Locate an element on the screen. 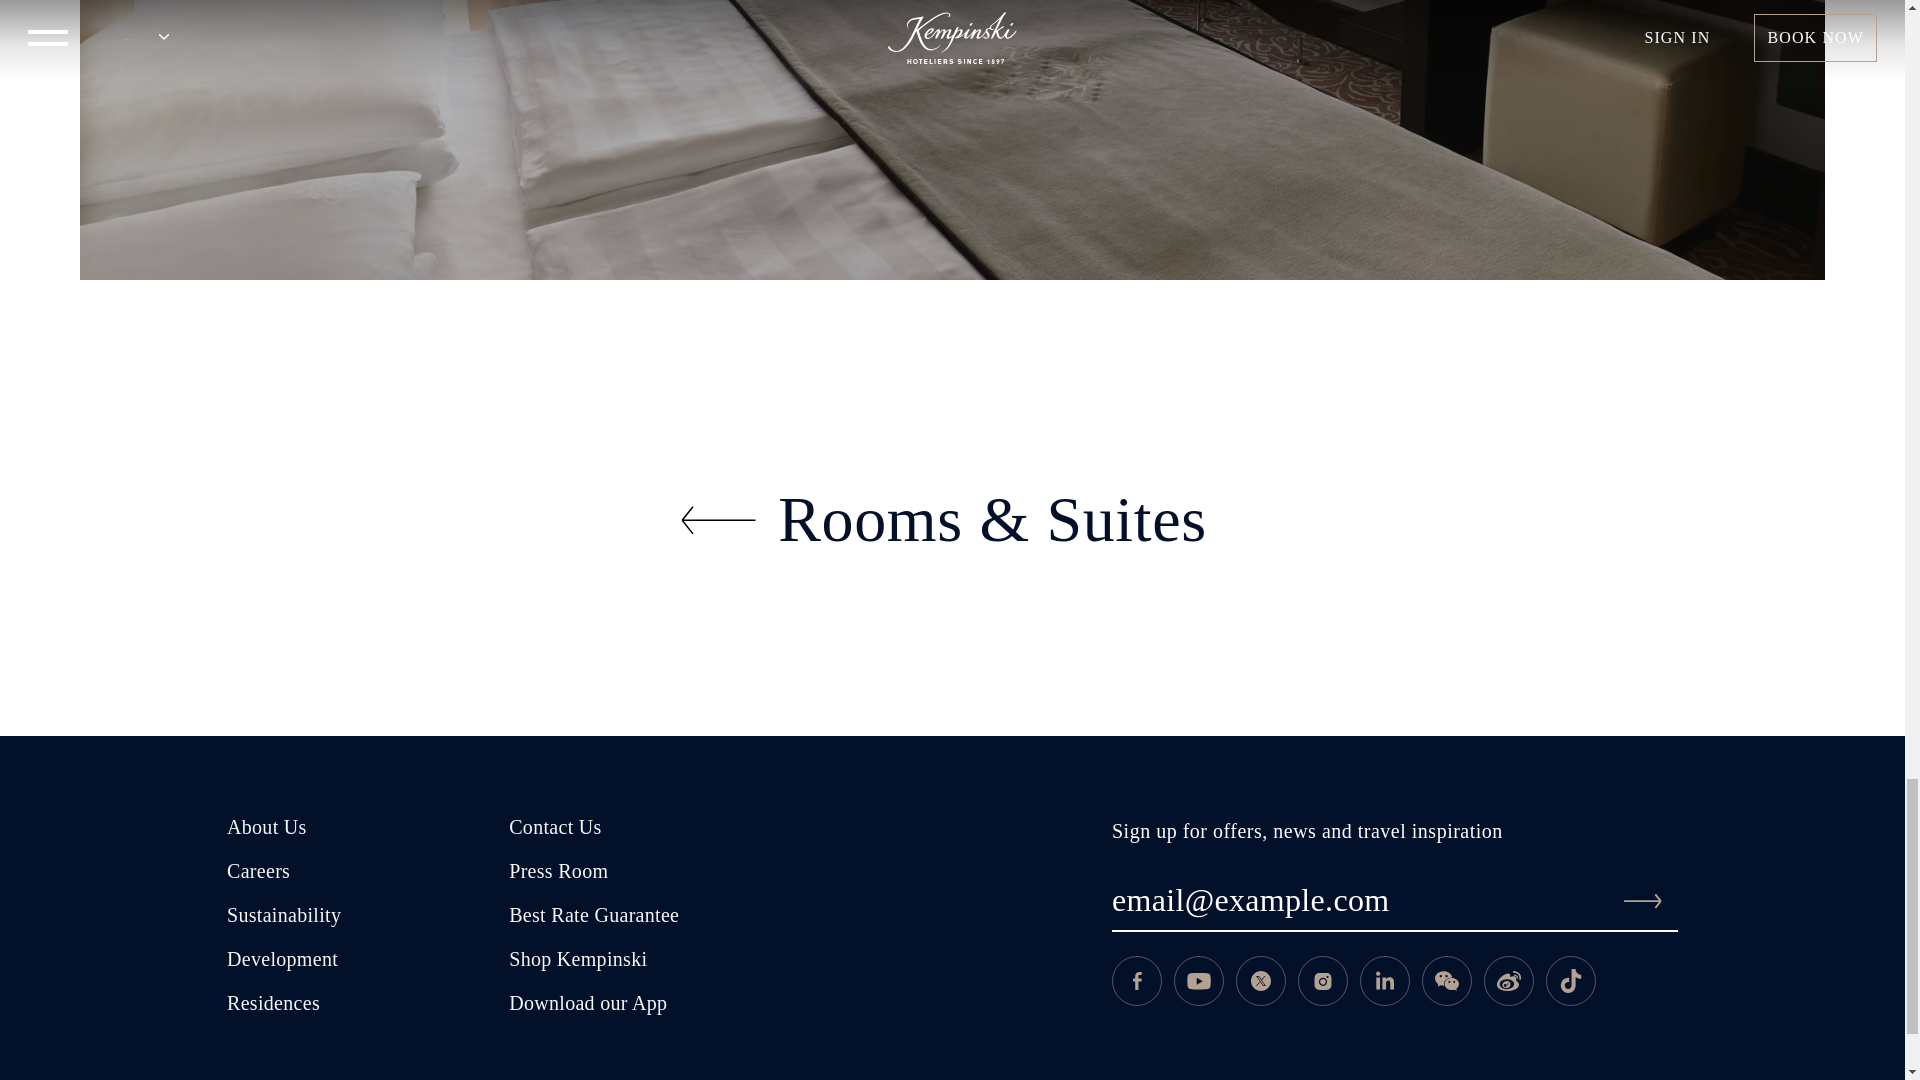 The height and width of the screenshot is (1080, 1920). About Us is located at coordinates (266, 830).